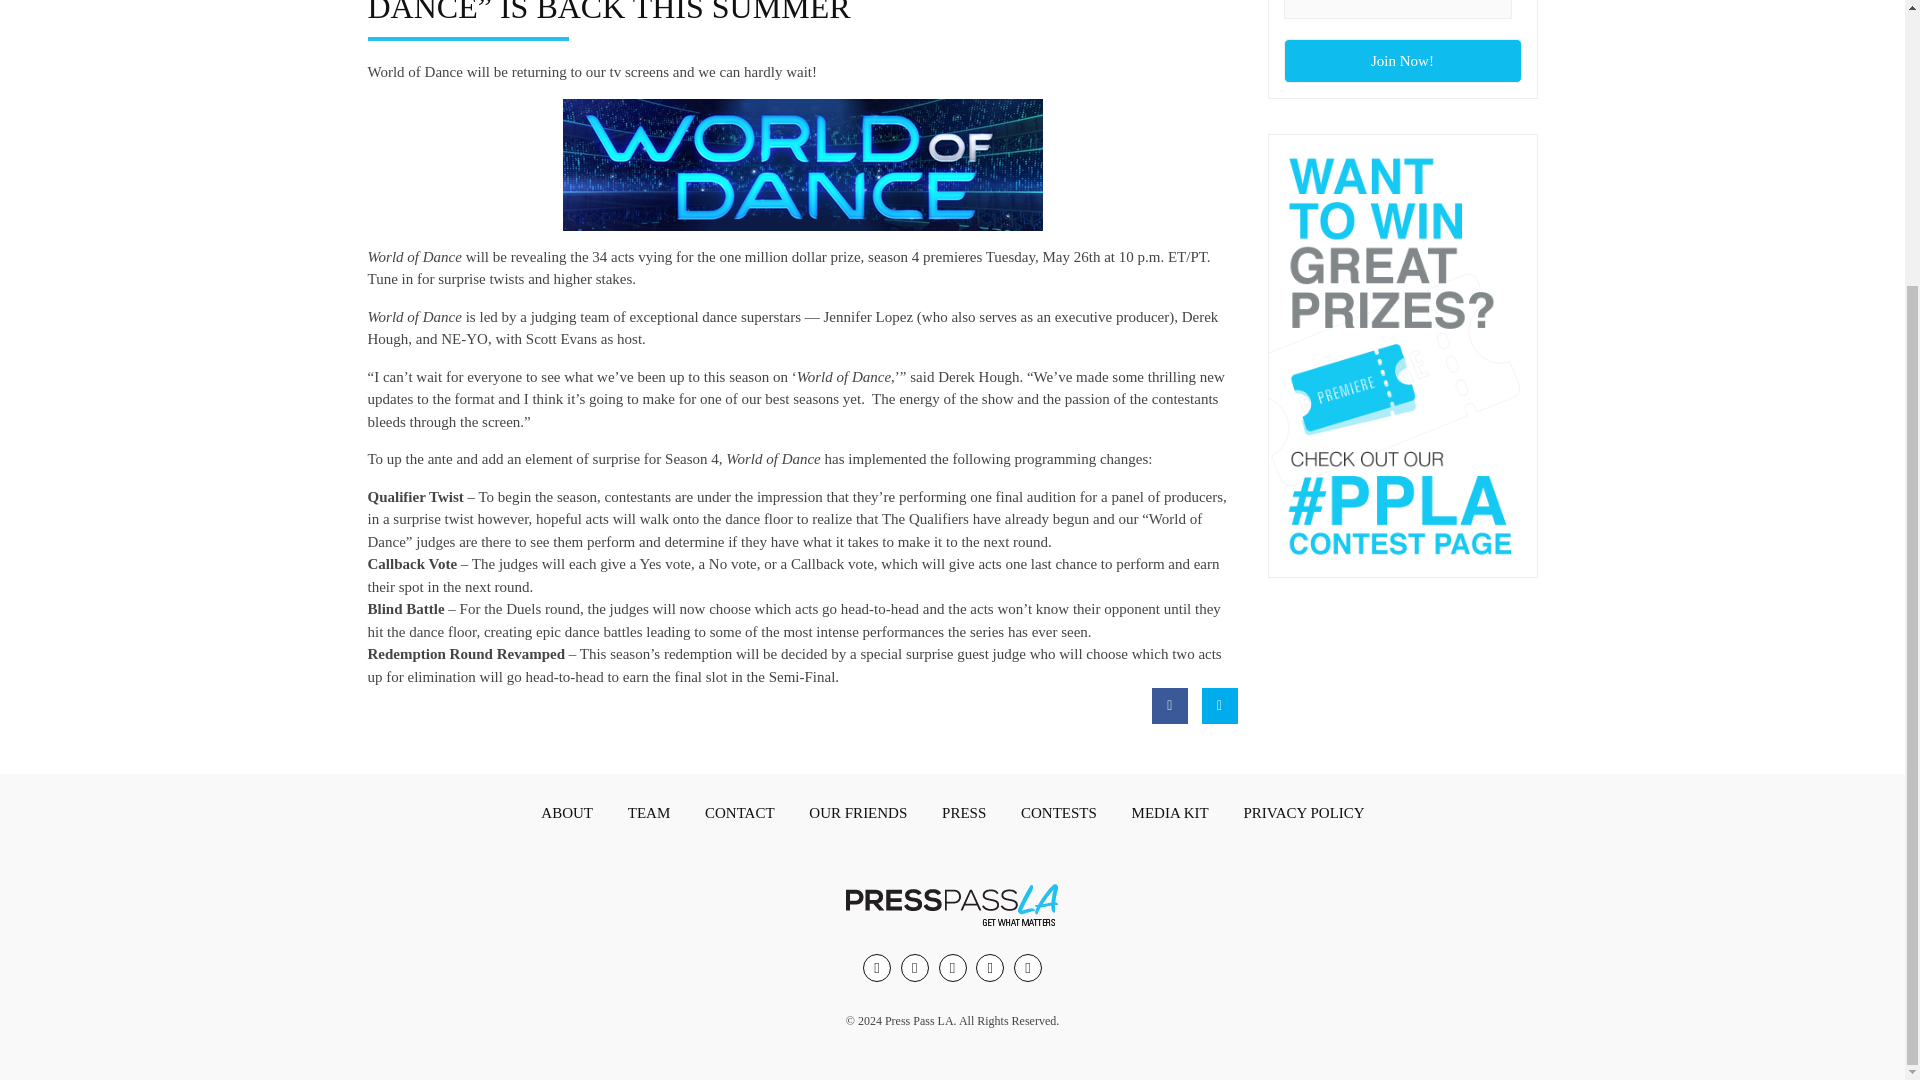  Describe the element at coordinates (858, 814) in the screenshot. I see `OUR FRIENDS` at that location.